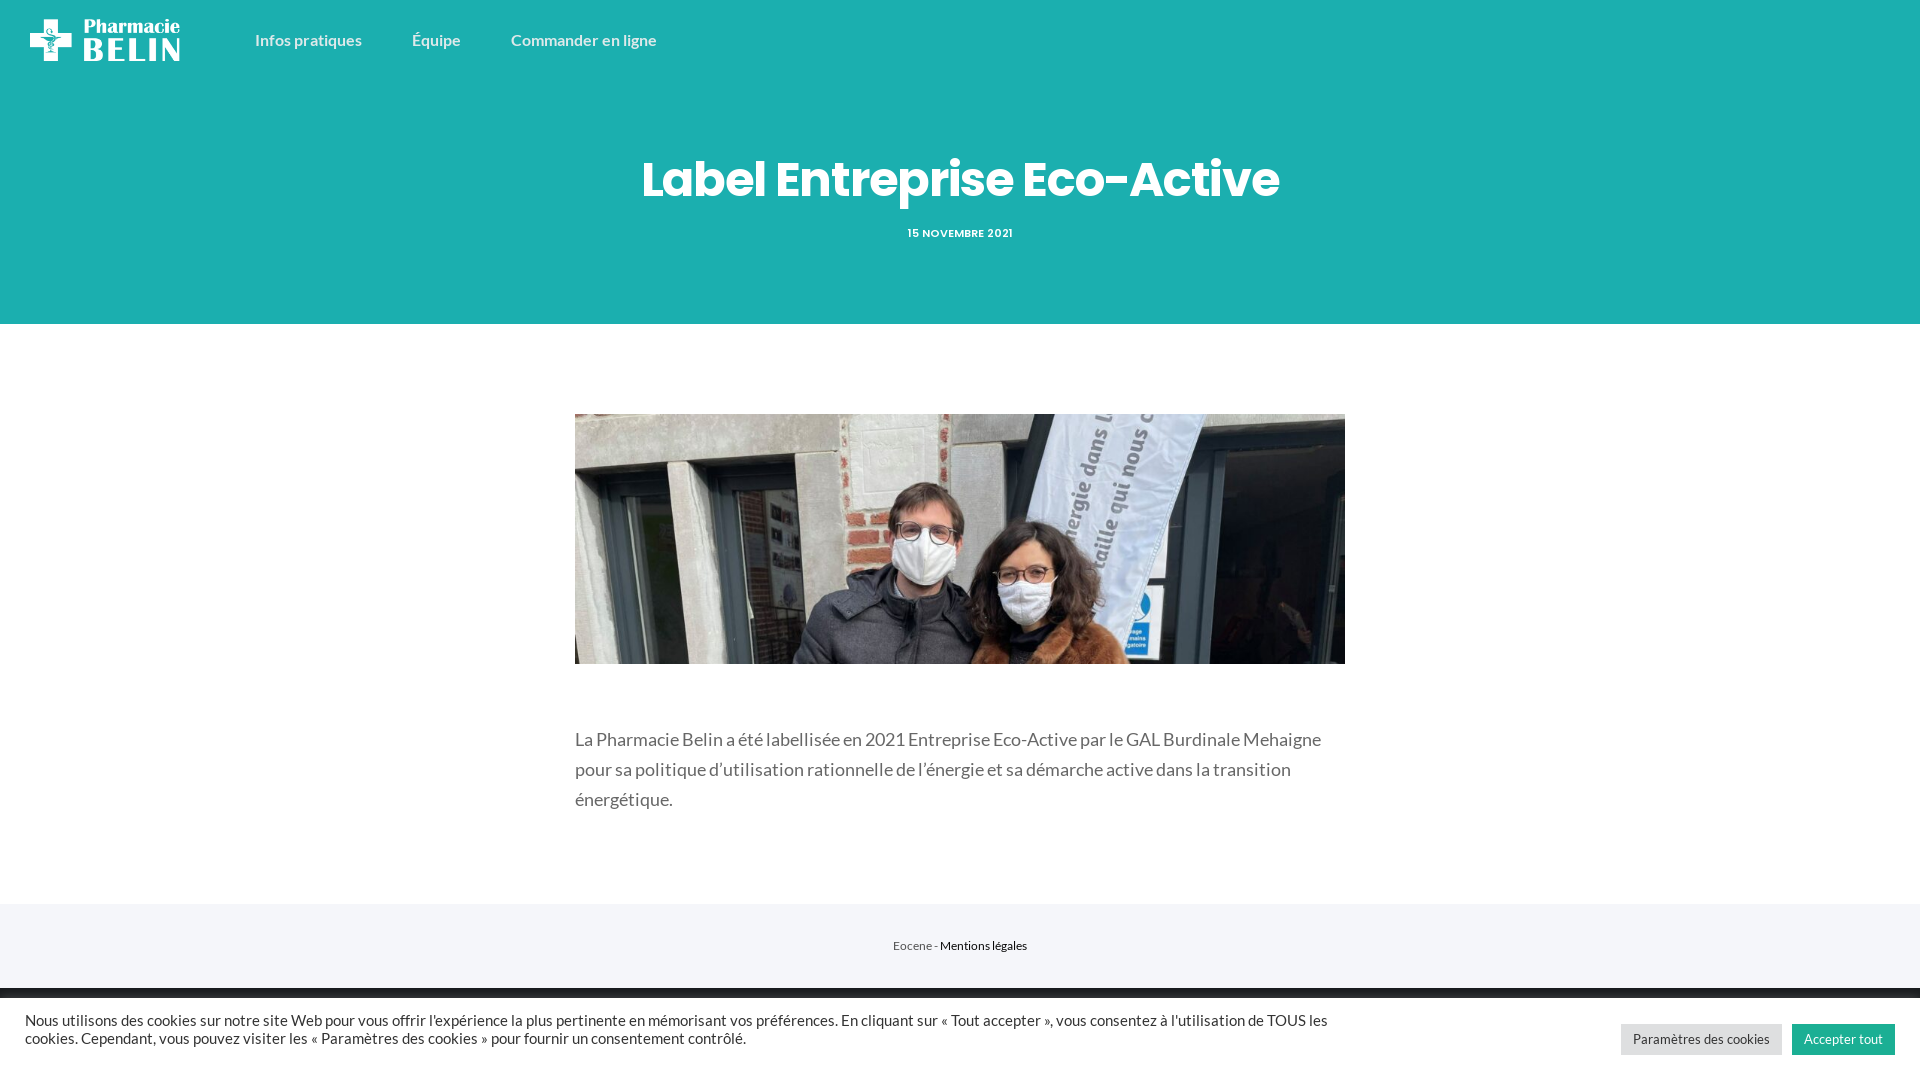  What do you see at coordinates (1844, 1040) in the screenshot?
I see `Accepter tout` at bounding box center [1844, 1040].